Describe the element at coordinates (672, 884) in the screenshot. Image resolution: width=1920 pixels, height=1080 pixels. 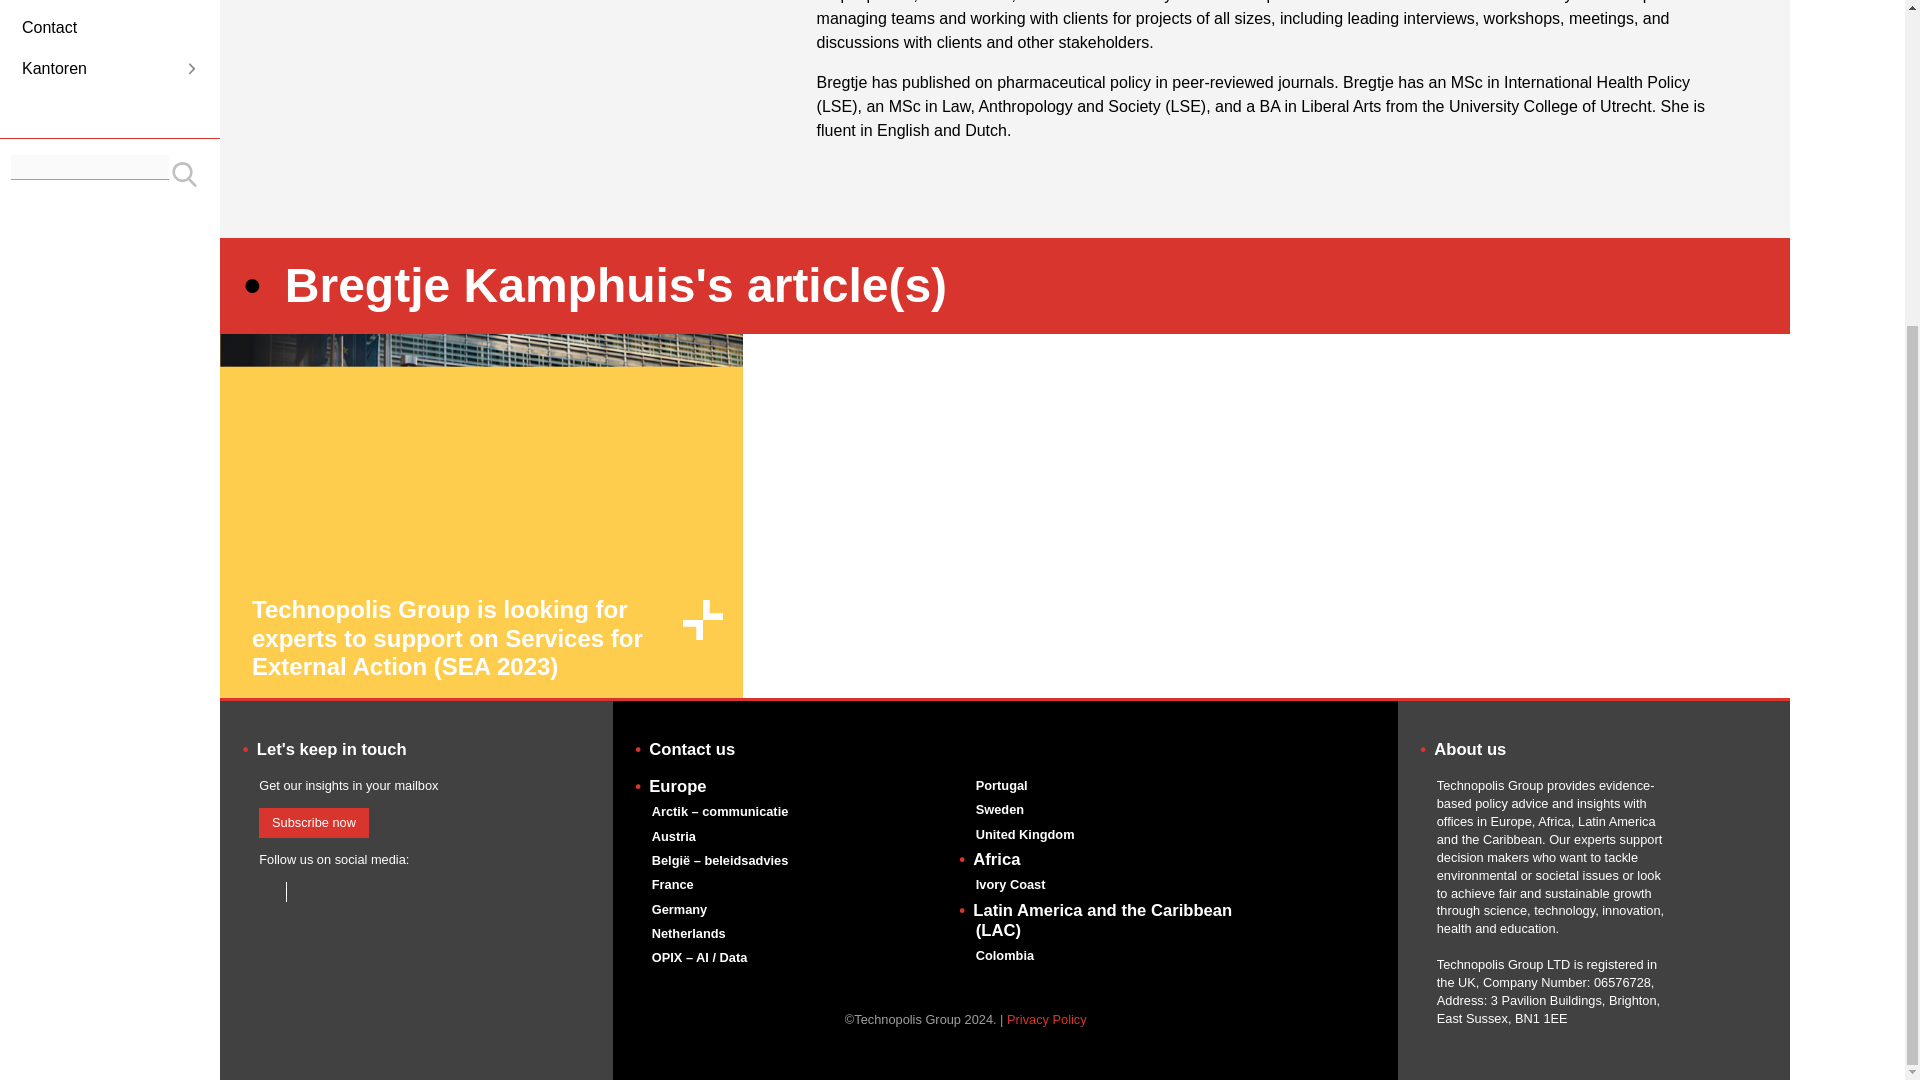
I see `France` at that location.